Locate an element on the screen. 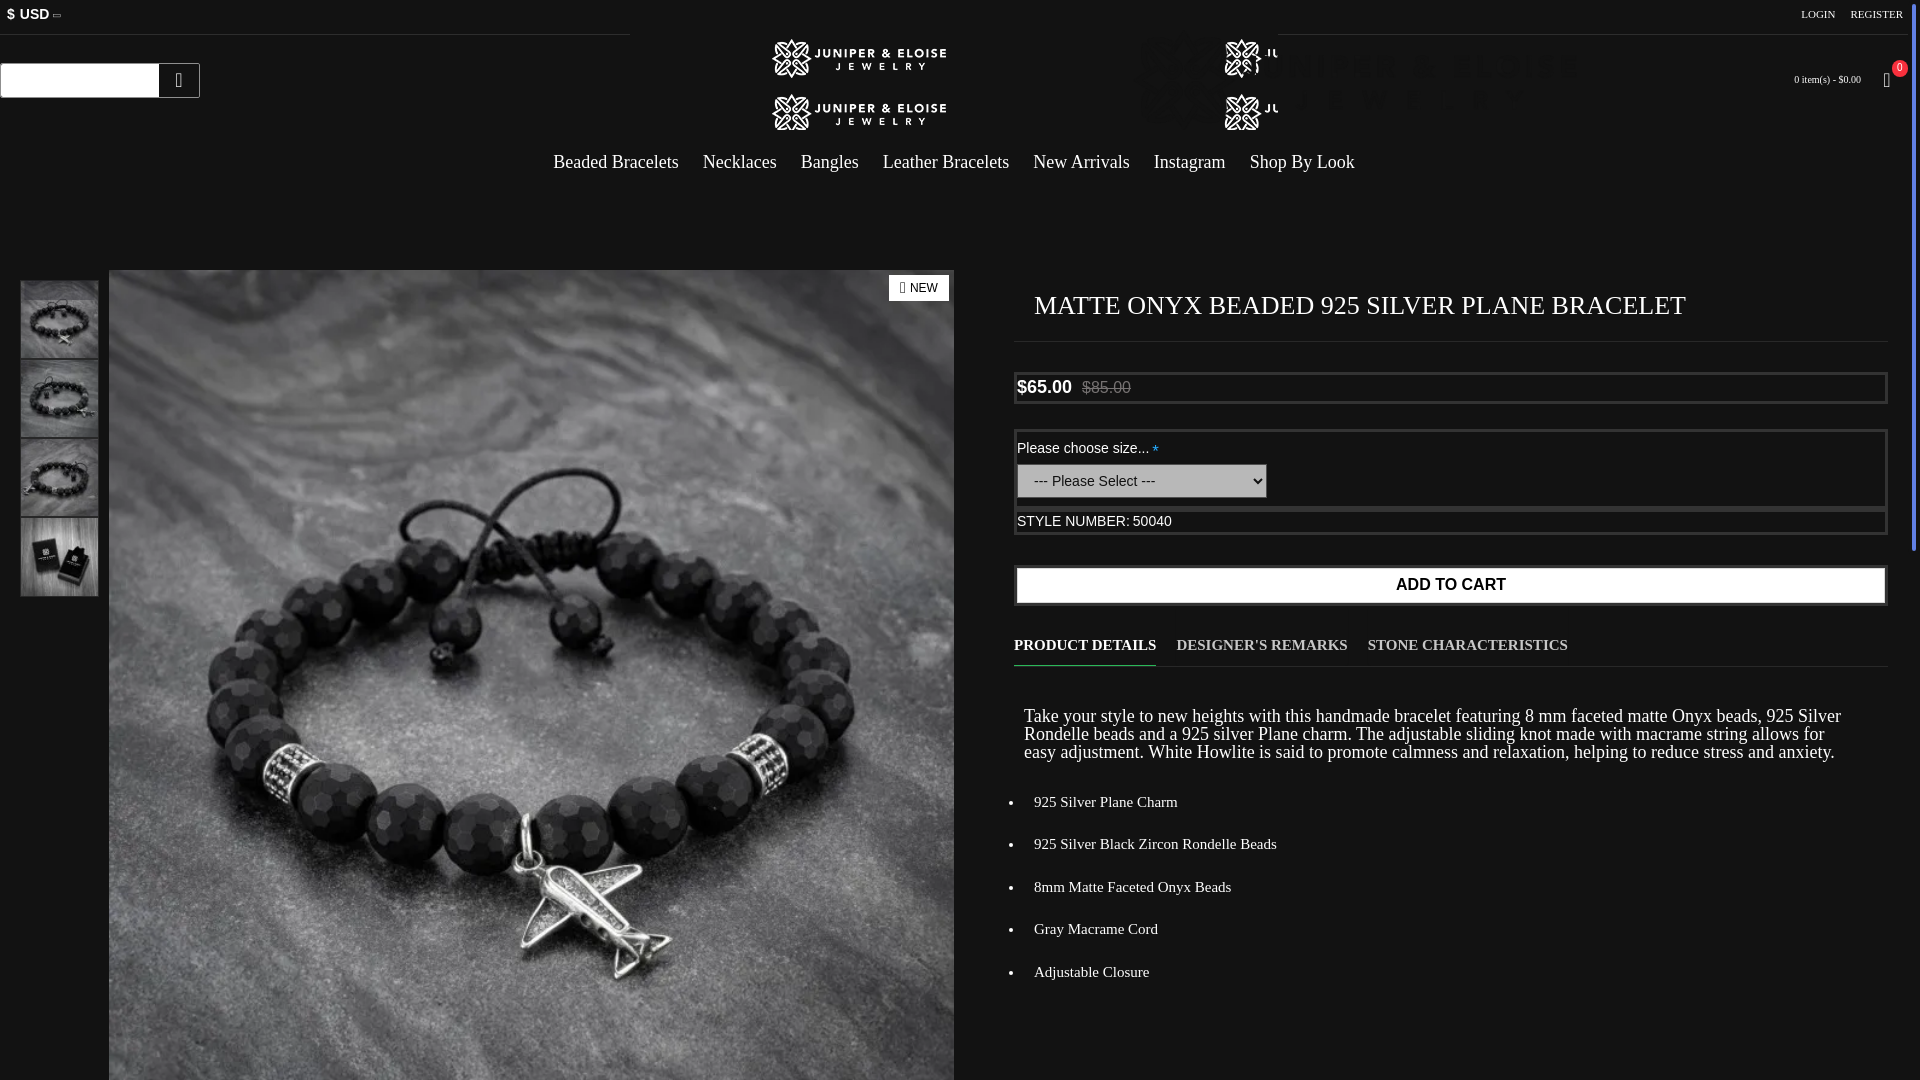 Image resolution: width=1920 pixels, height=1080 pixels. Matte Onyx Beaded 925 Silver Plane Bracelet is located at coordinates (59, 318).